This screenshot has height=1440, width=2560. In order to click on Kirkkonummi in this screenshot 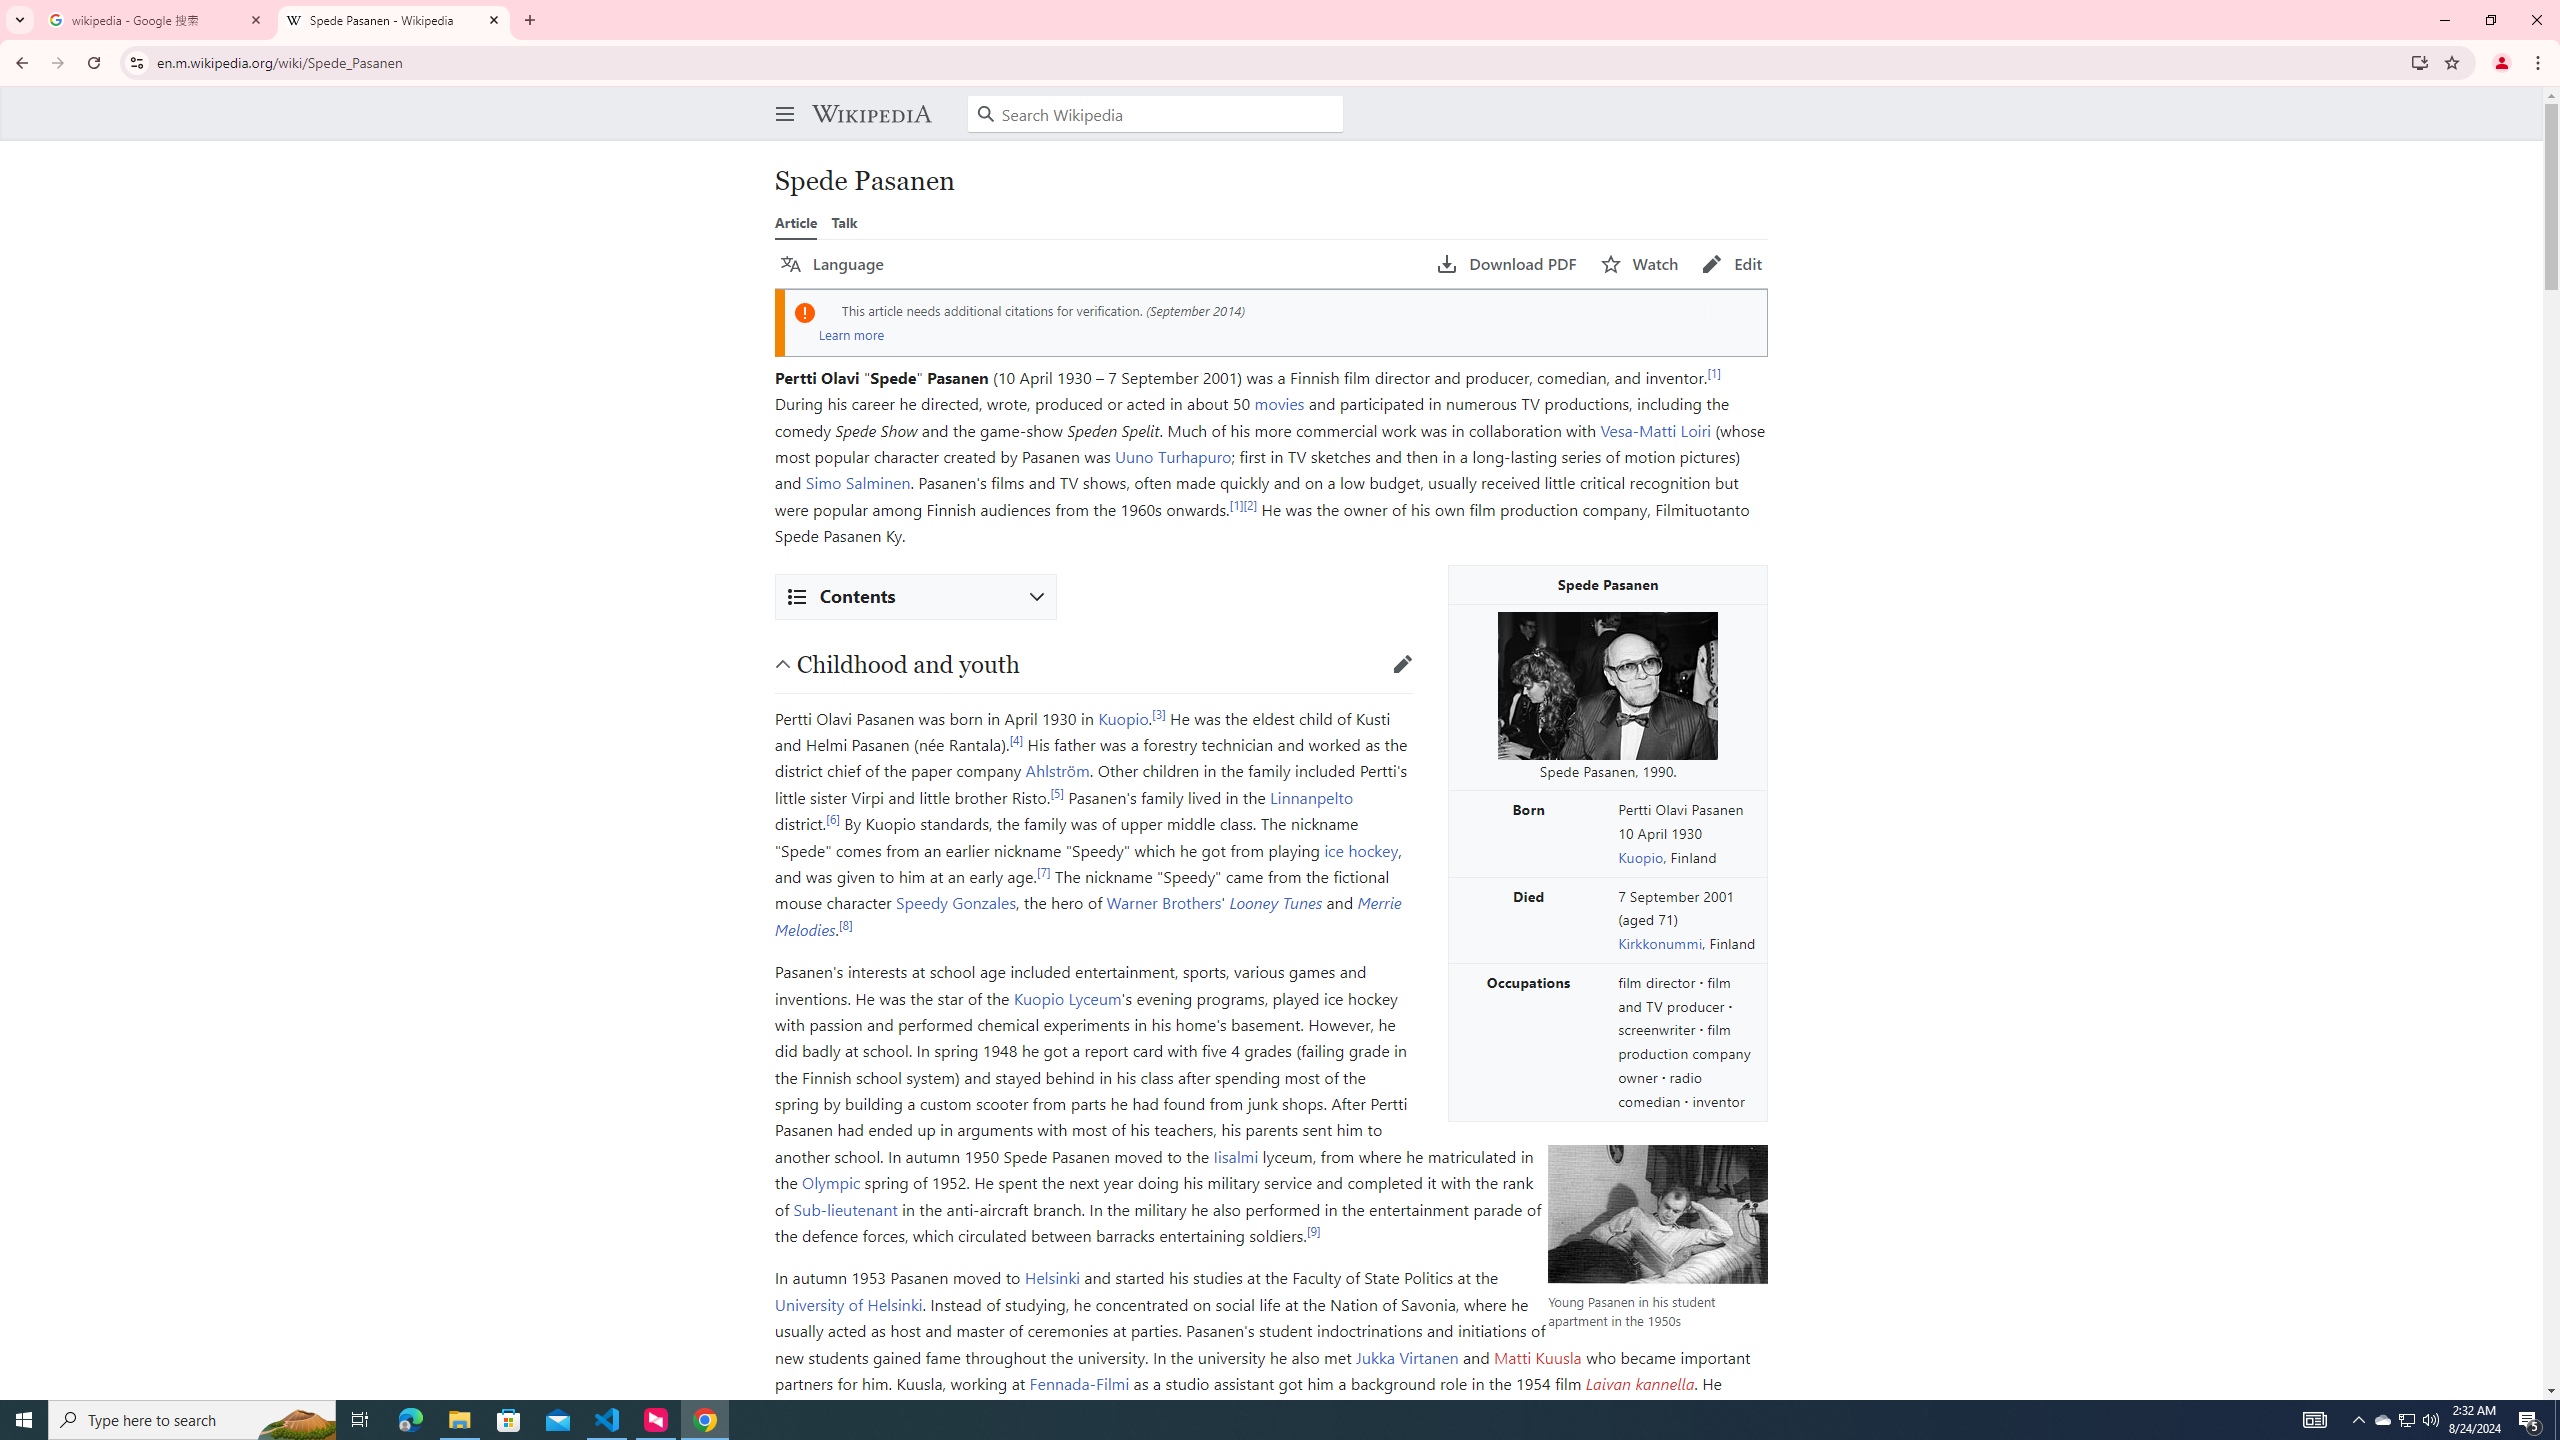, I will do `click(1660, 943)`.